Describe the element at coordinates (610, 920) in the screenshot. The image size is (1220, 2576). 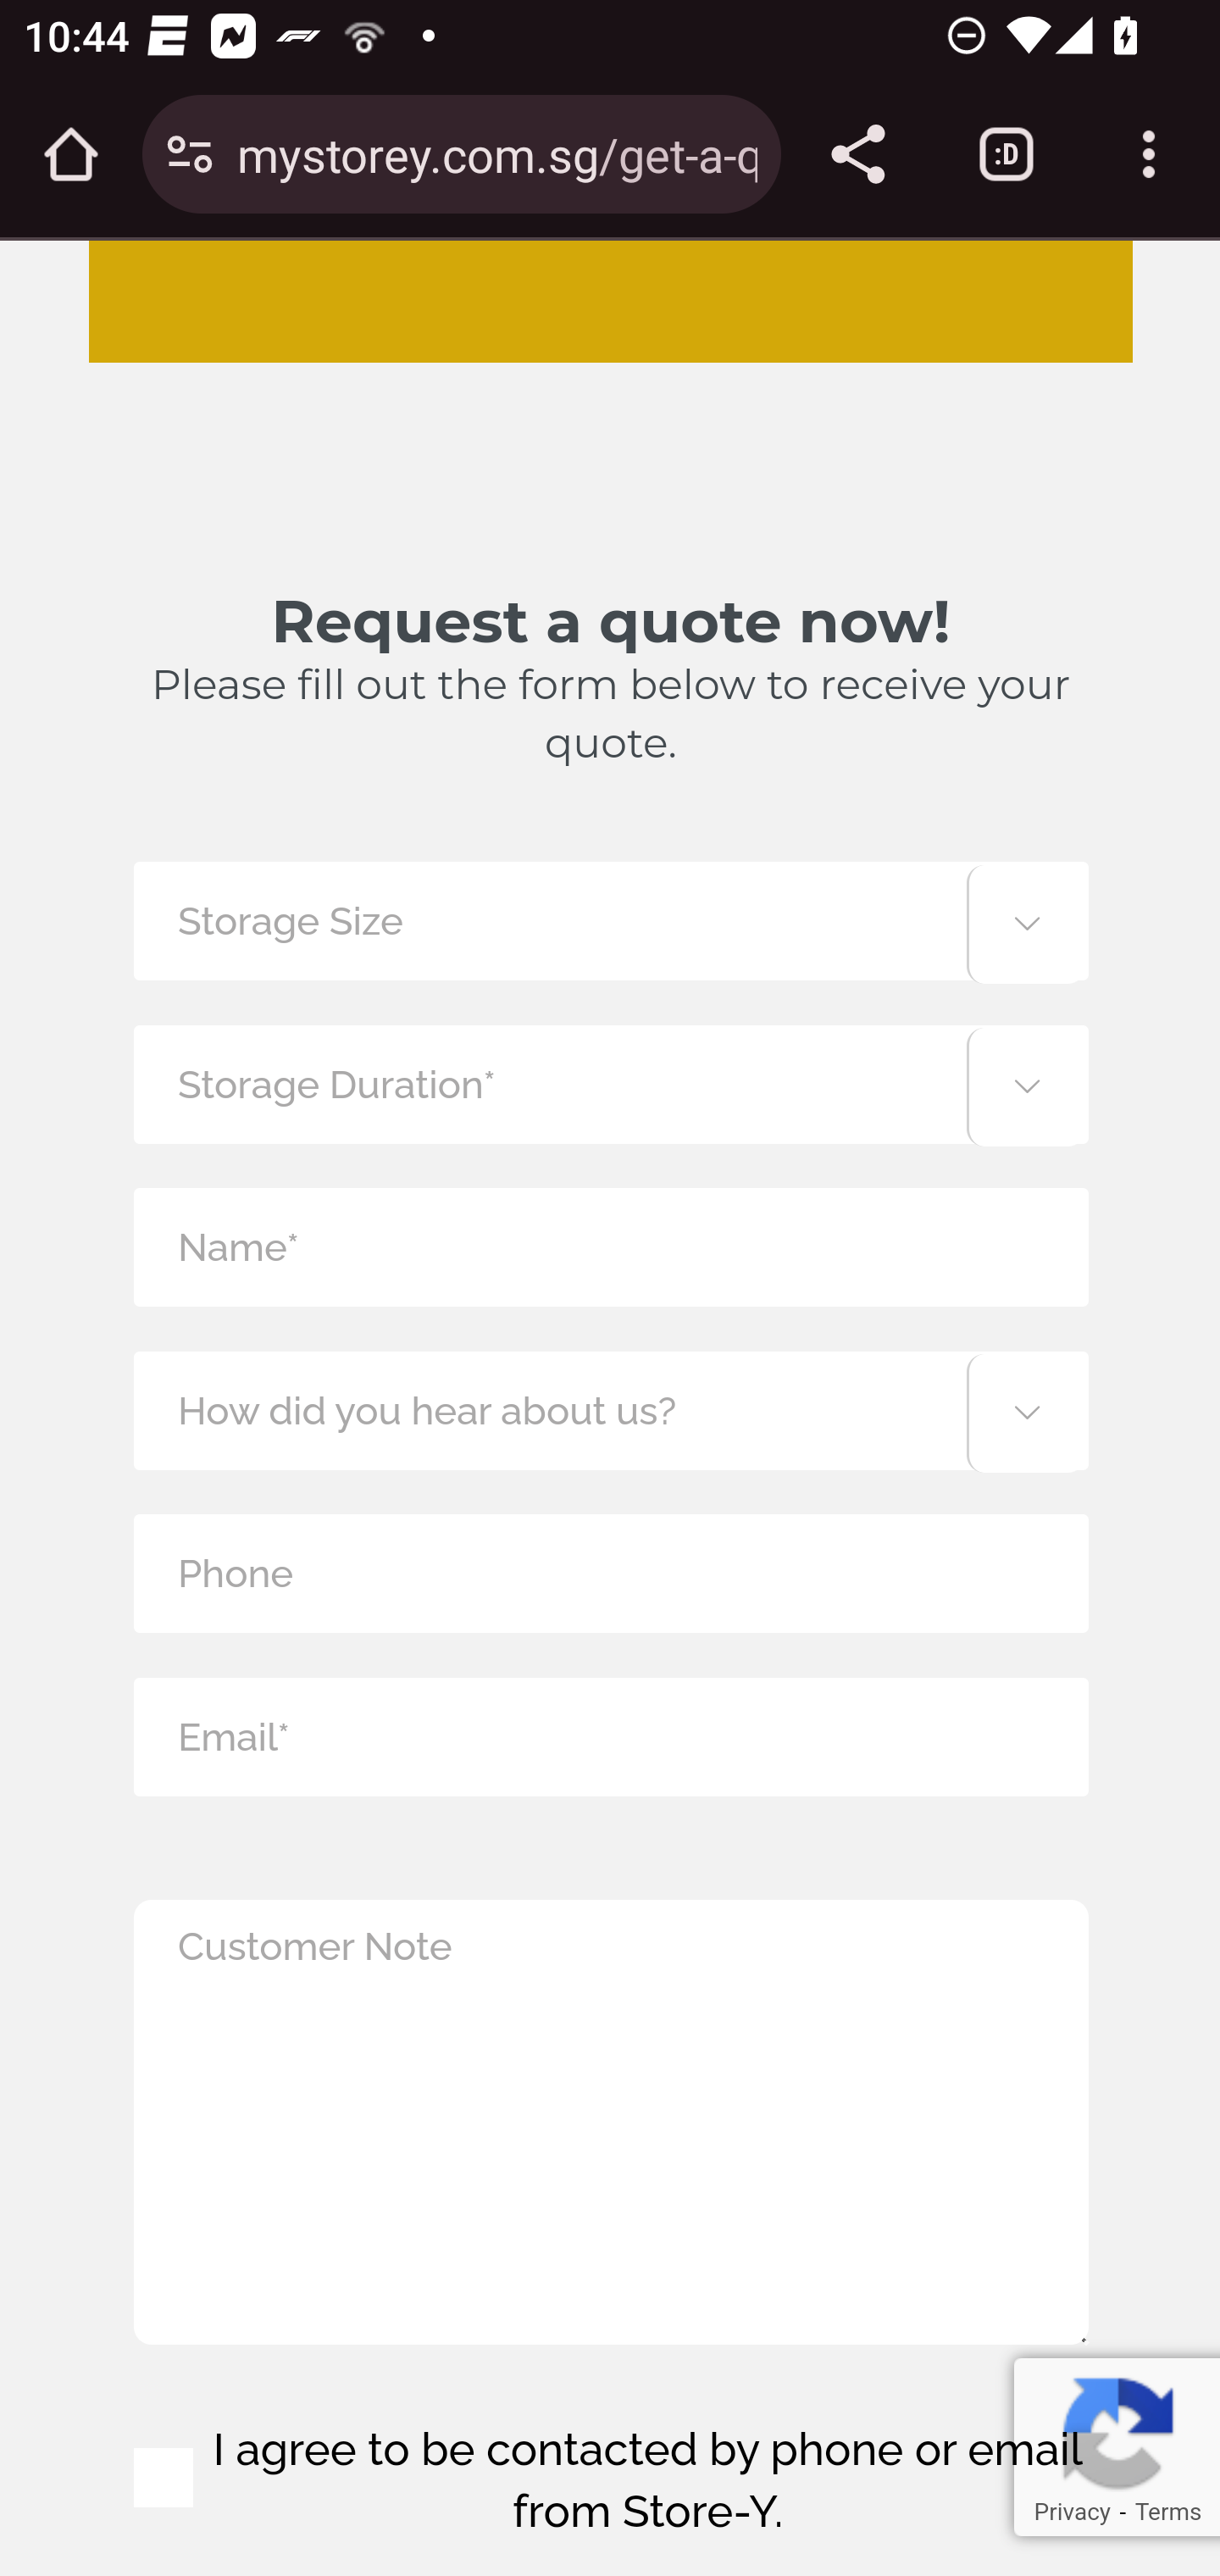
I see `Storage Size` at that location.